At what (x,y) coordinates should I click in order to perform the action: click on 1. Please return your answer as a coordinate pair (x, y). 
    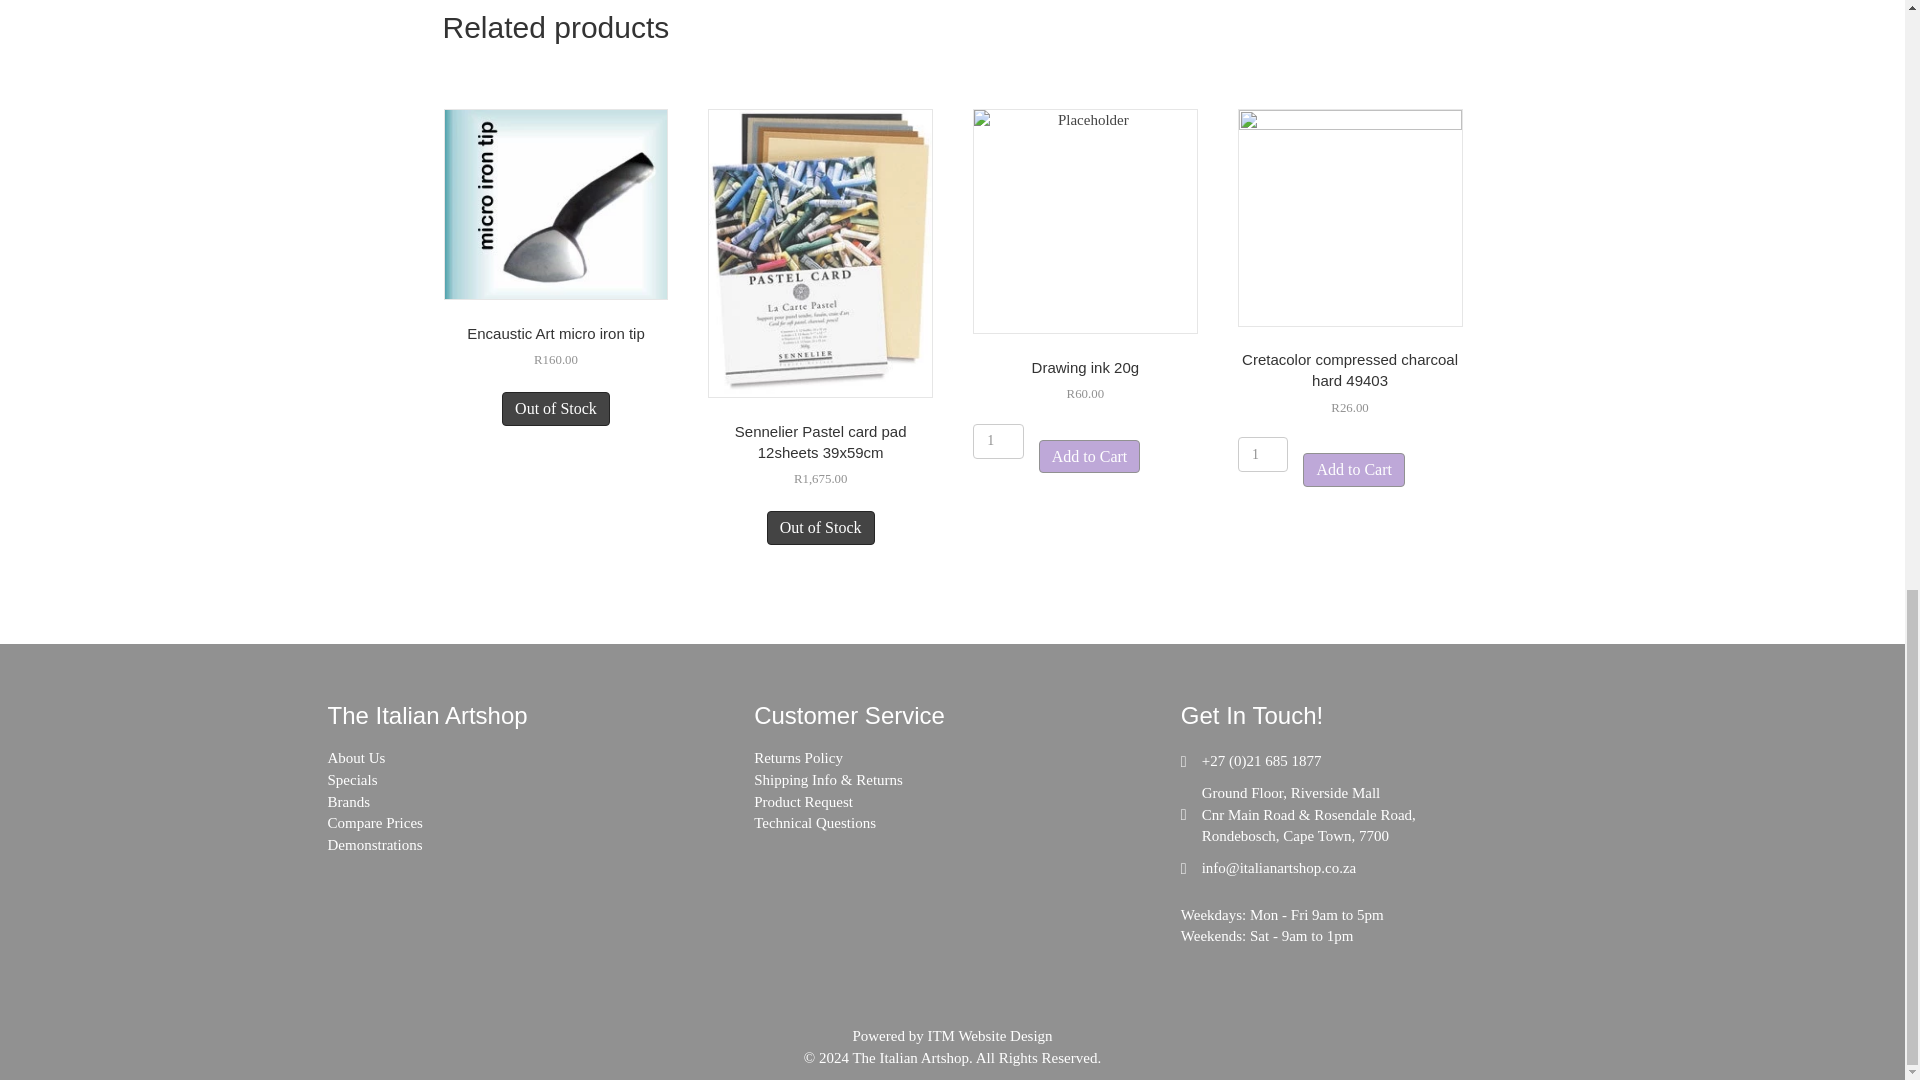
    Looking at the image, I should click on (998, 442).